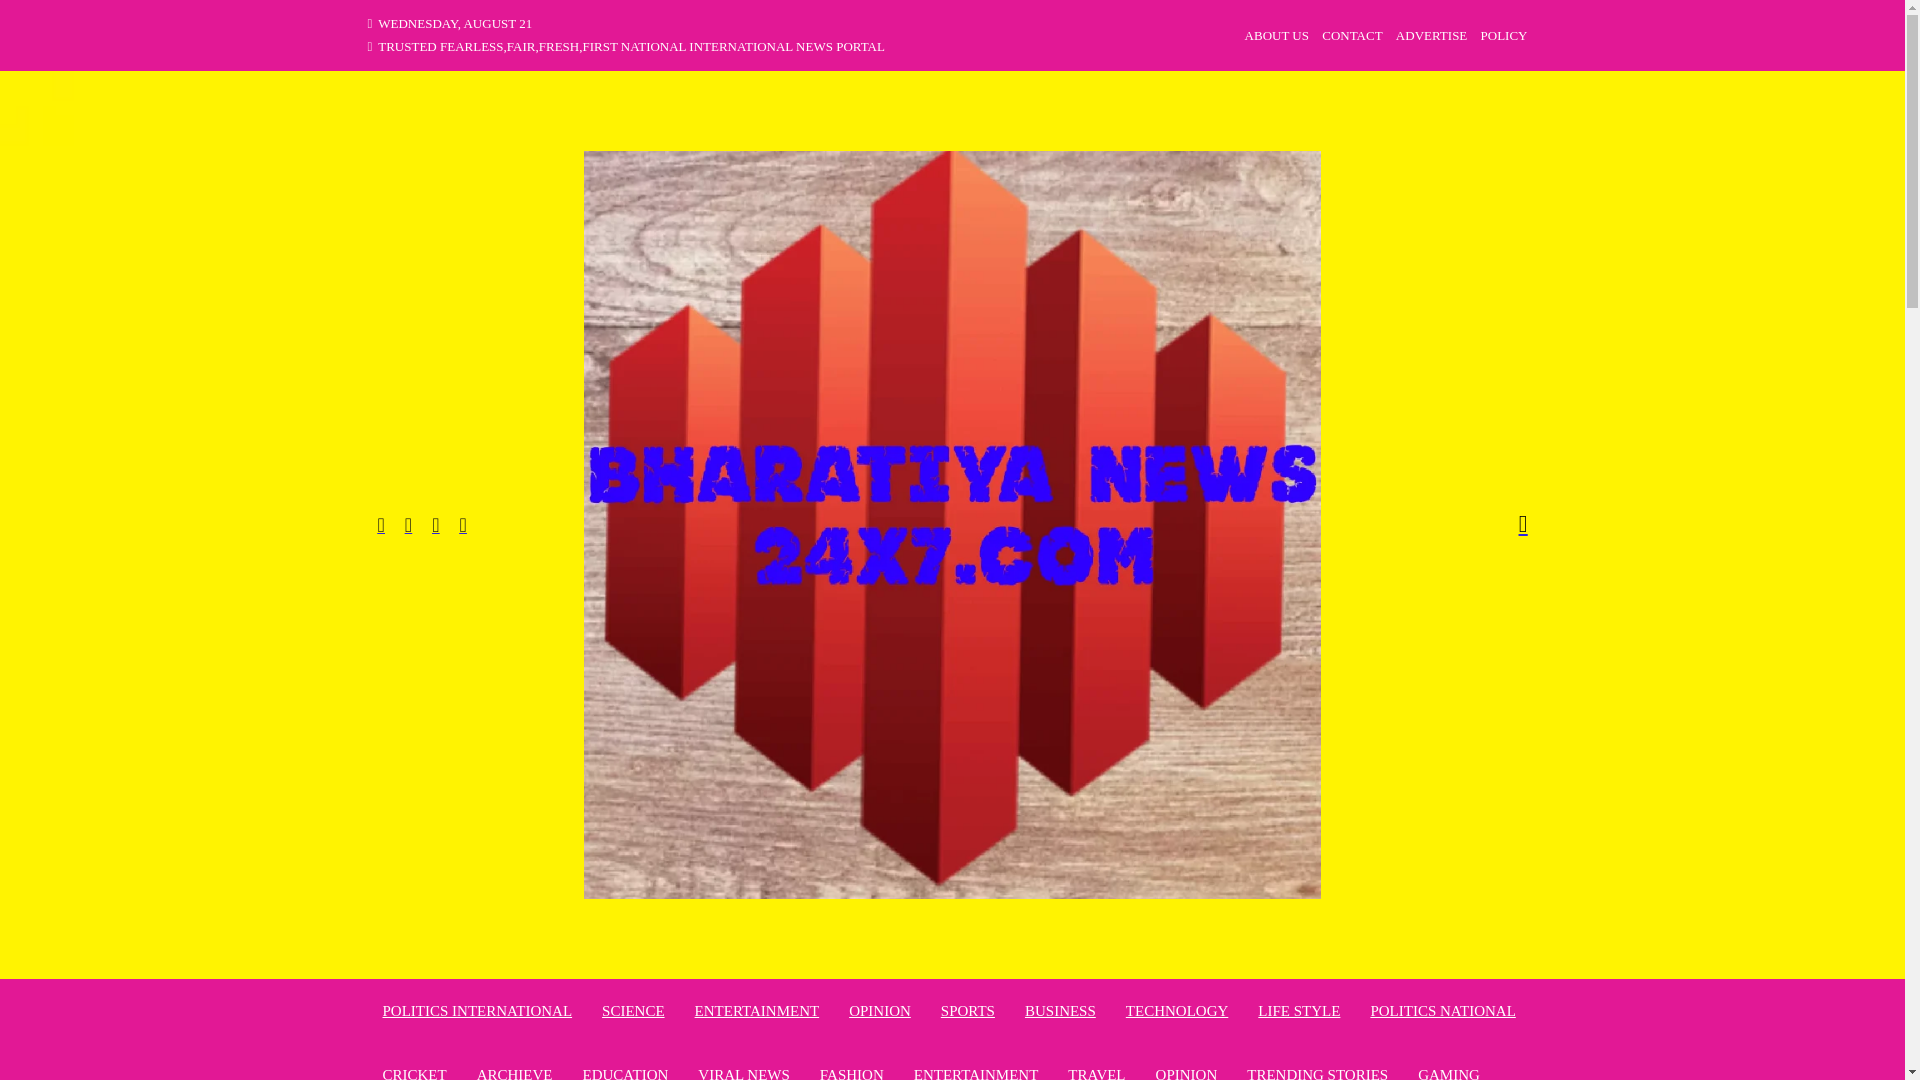  Describe the element at coordinates (414, 1070) in the screenshot. I see `cricket` at that location.